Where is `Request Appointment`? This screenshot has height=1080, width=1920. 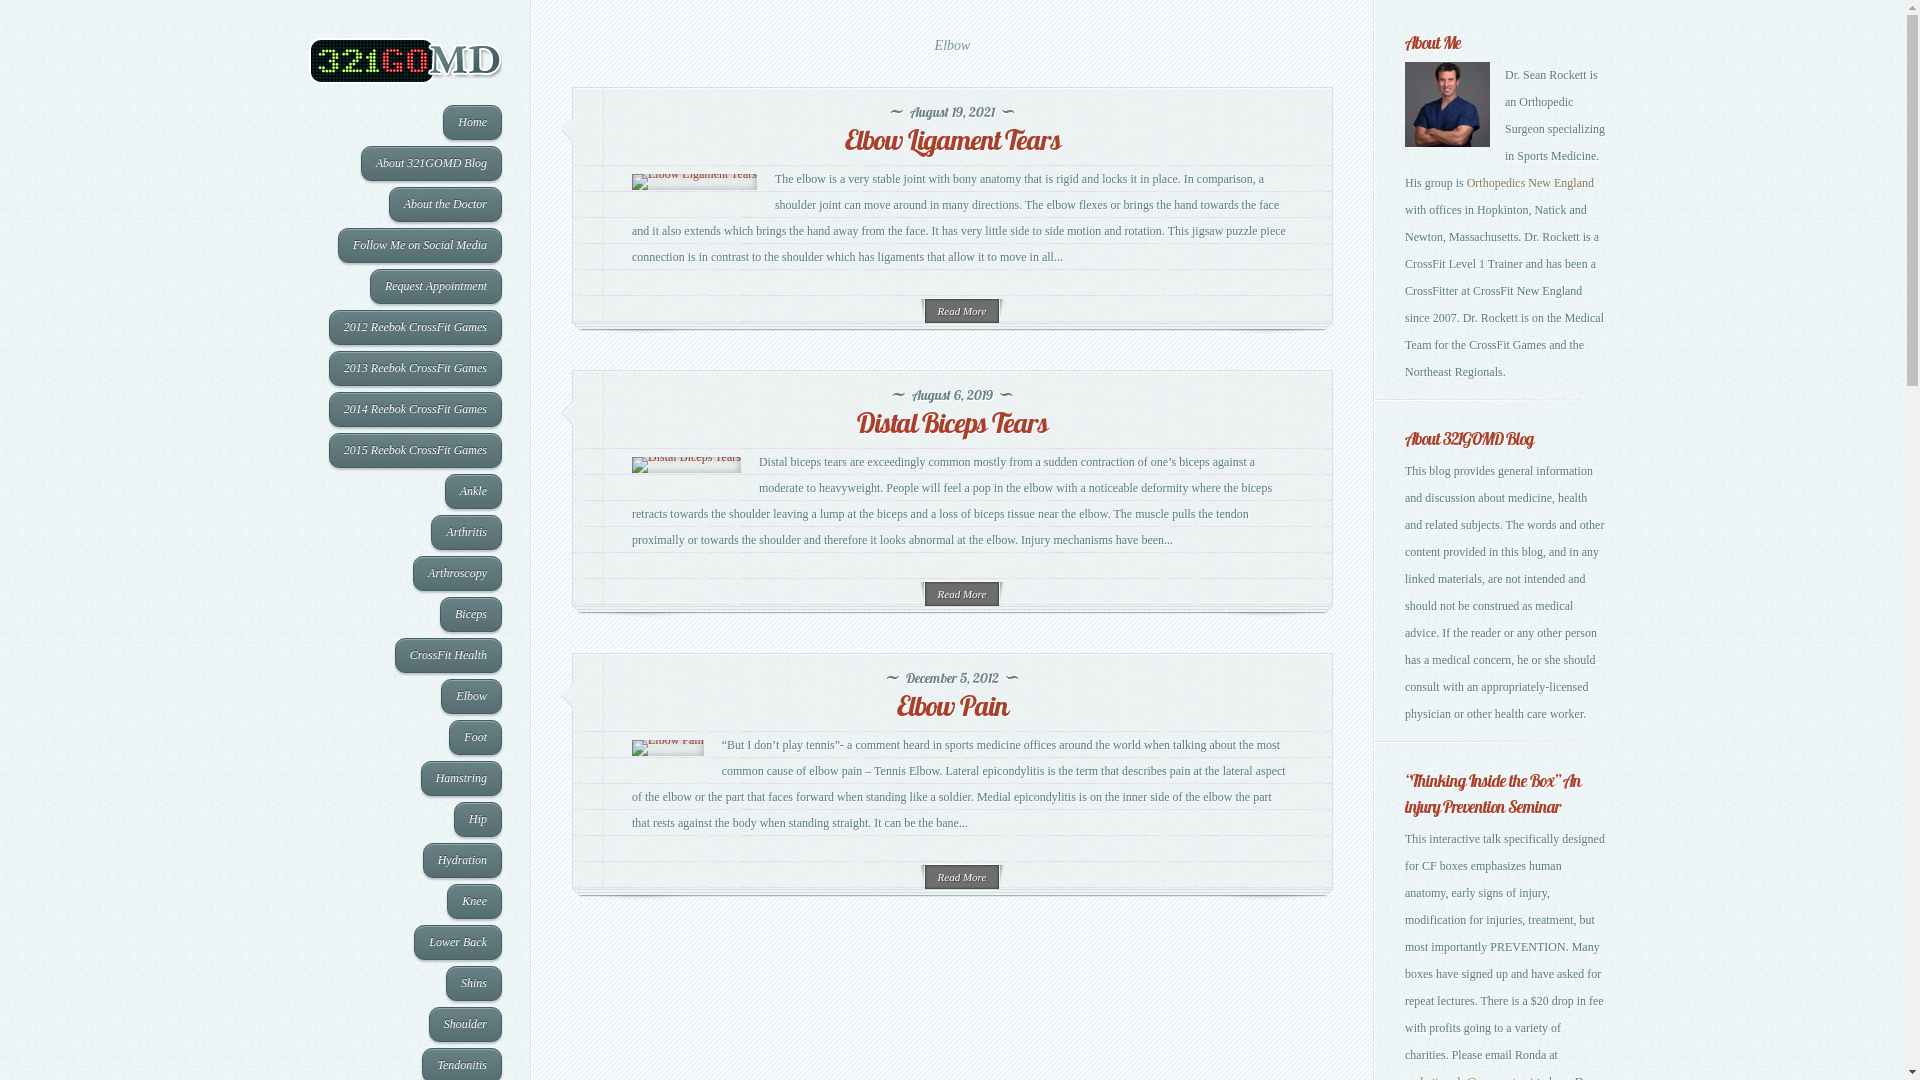
Request Appointment is located at coordinates (436, 286).